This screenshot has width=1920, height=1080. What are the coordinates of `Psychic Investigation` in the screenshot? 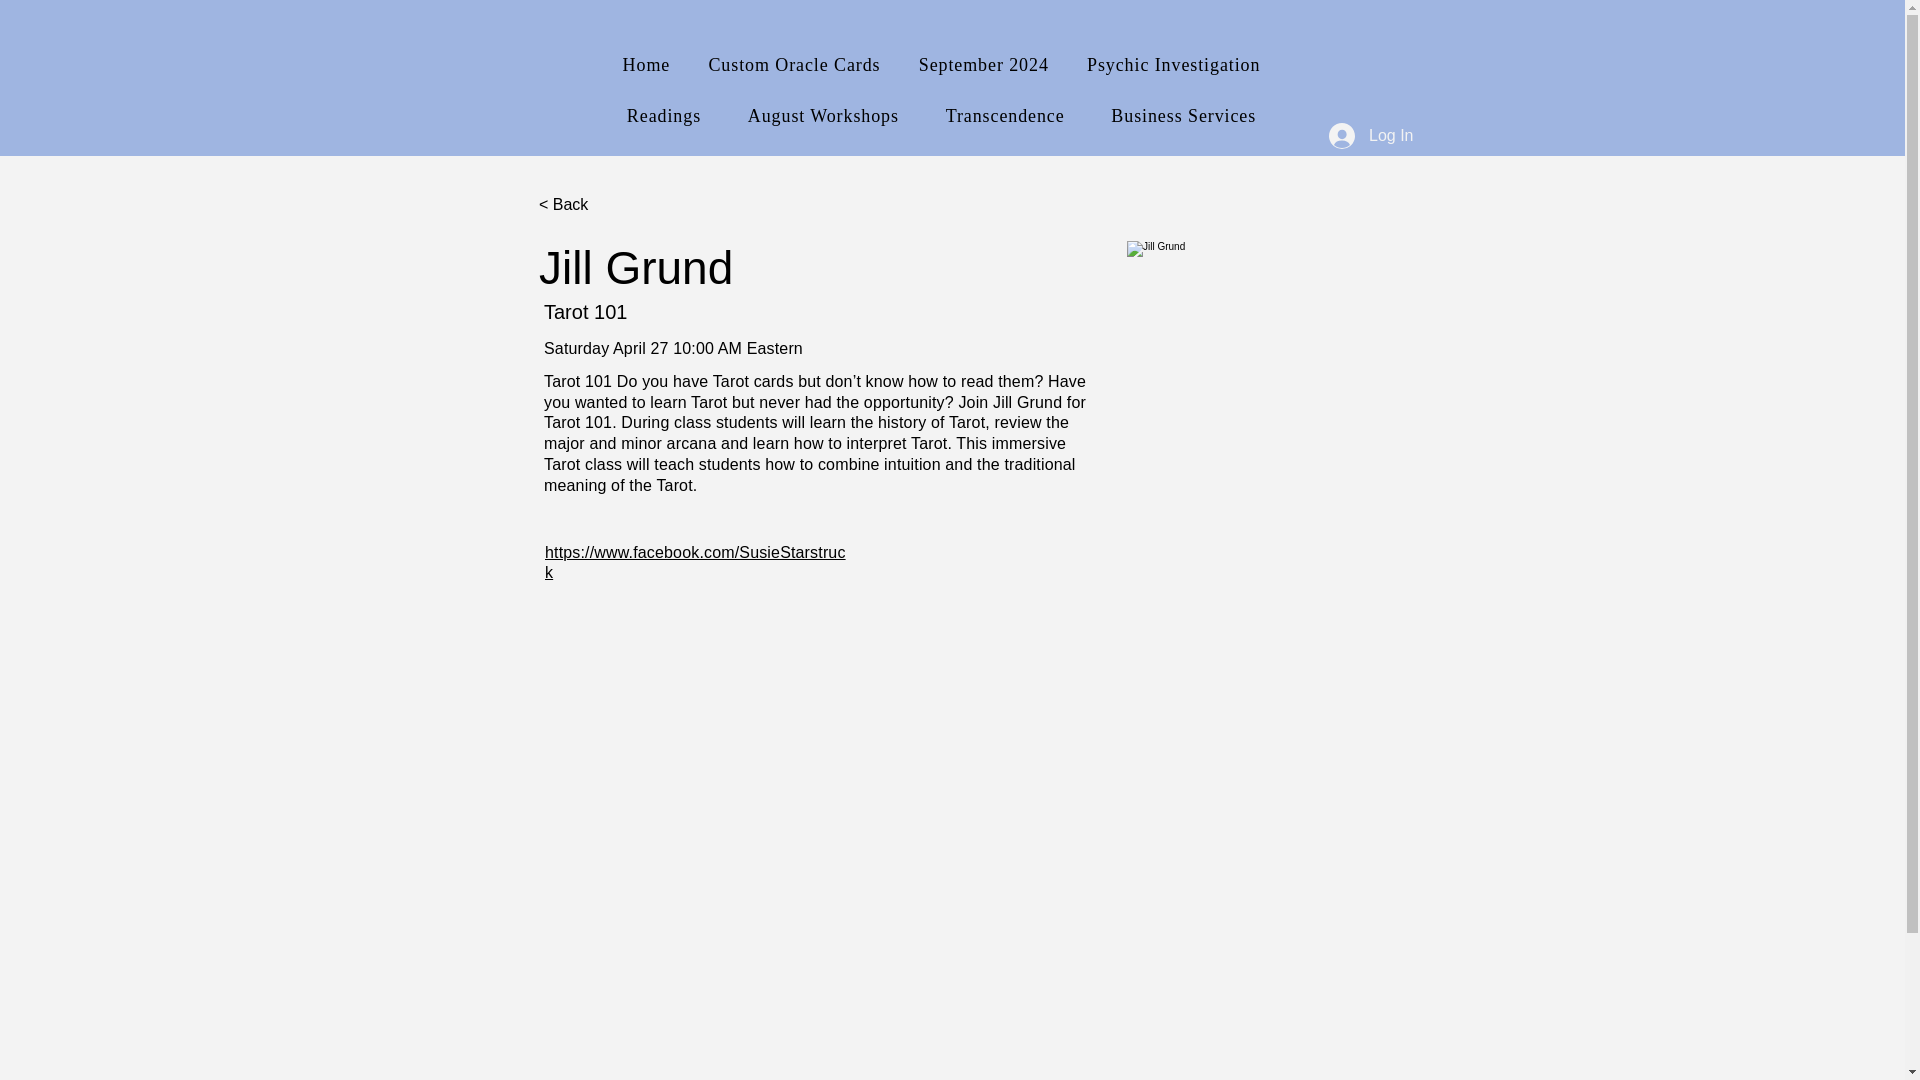 It's located at (1174, 66).